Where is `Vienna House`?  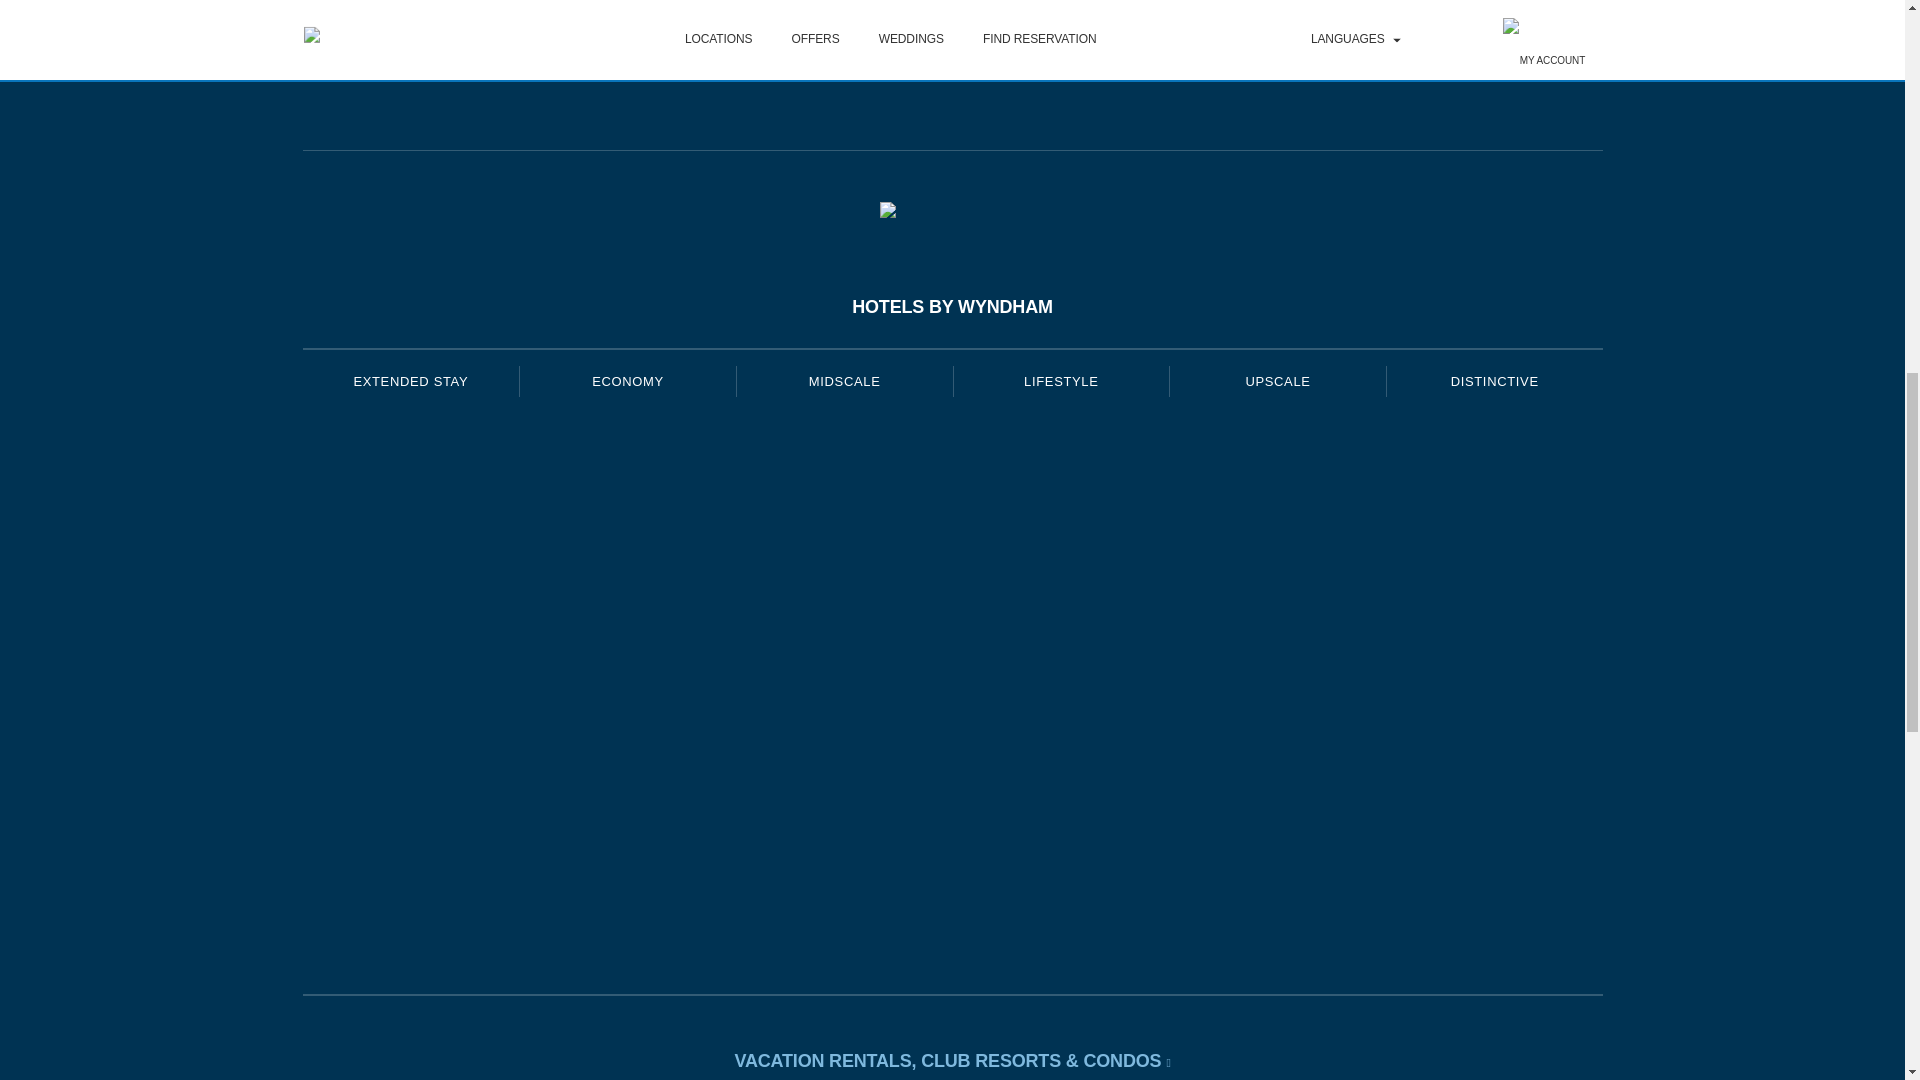
Vienna House is located at coordinates (1060, 675).